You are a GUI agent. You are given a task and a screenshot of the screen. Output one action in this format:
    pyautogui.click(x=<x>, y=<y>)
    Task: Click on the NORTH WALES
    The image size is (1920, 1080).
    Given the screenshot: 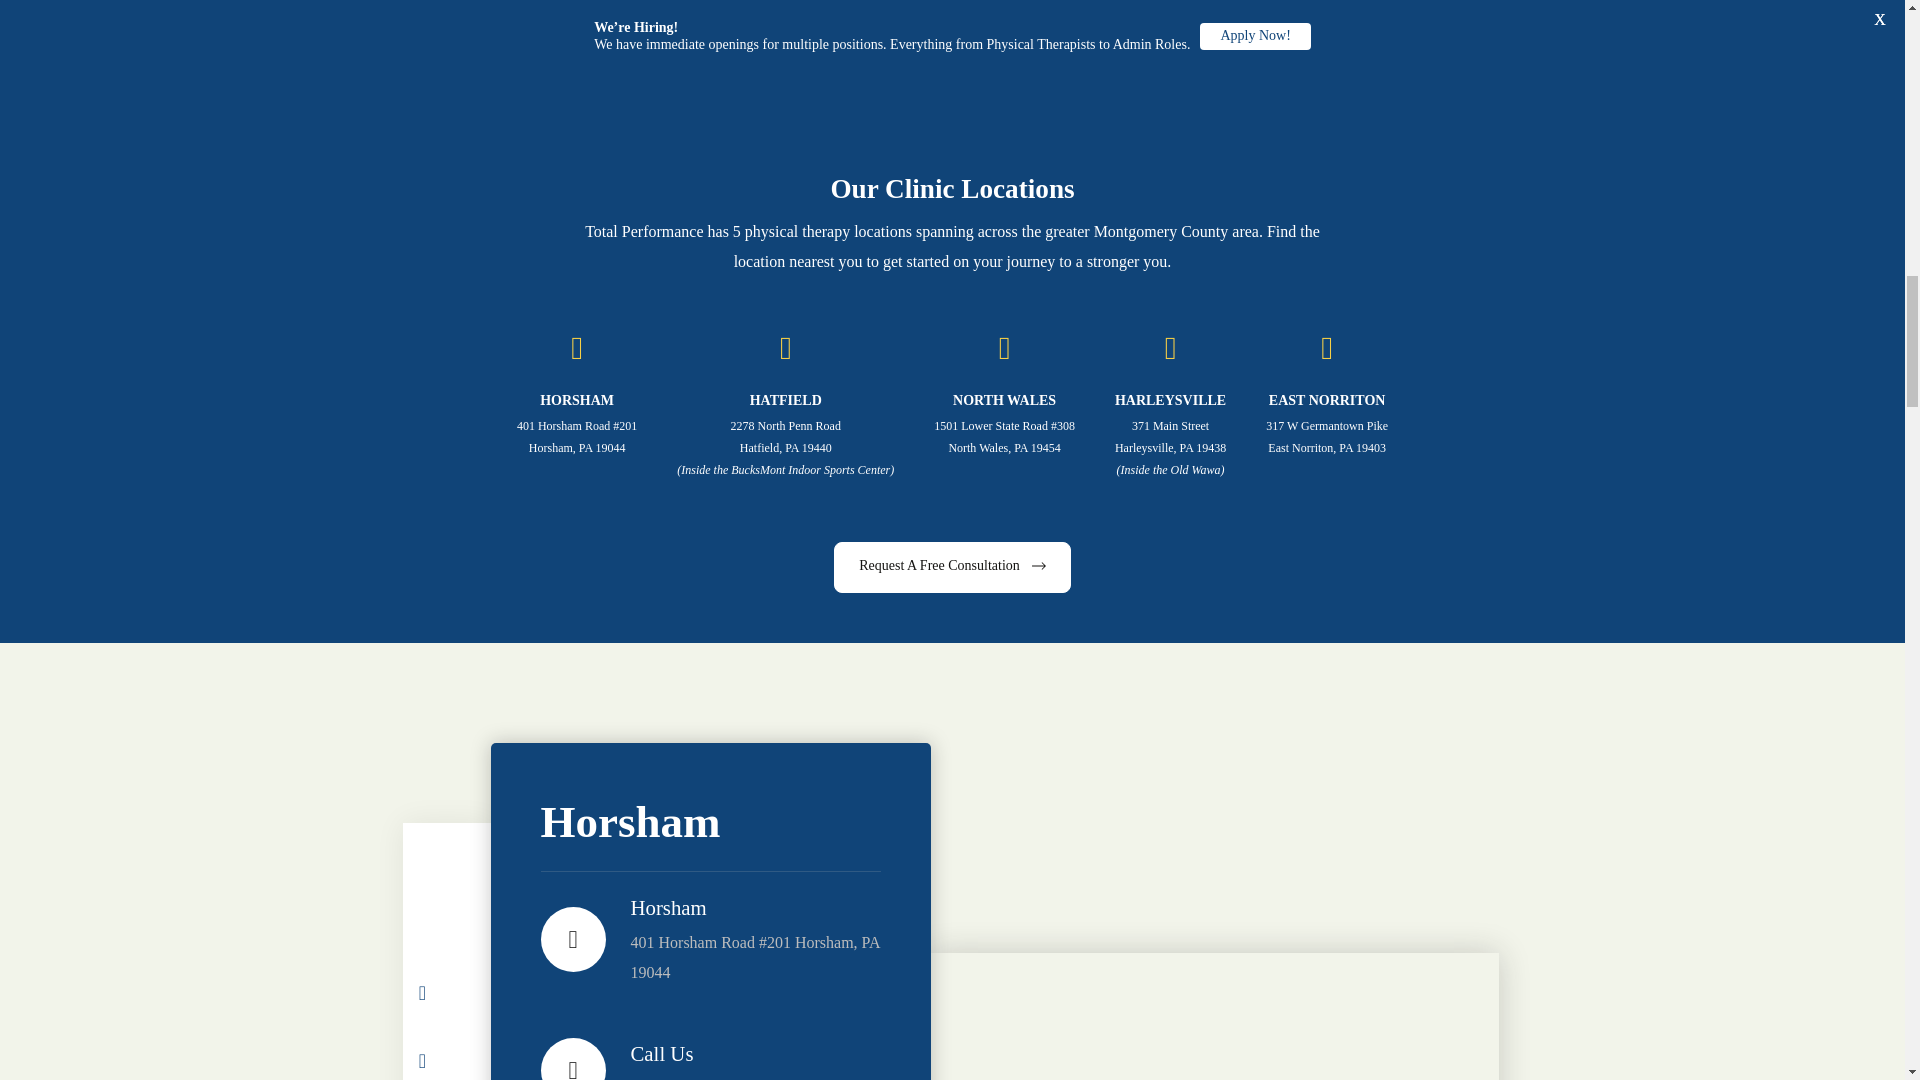 What is the action you would take?
    pyautogui.click(x=1004, y=400)
    